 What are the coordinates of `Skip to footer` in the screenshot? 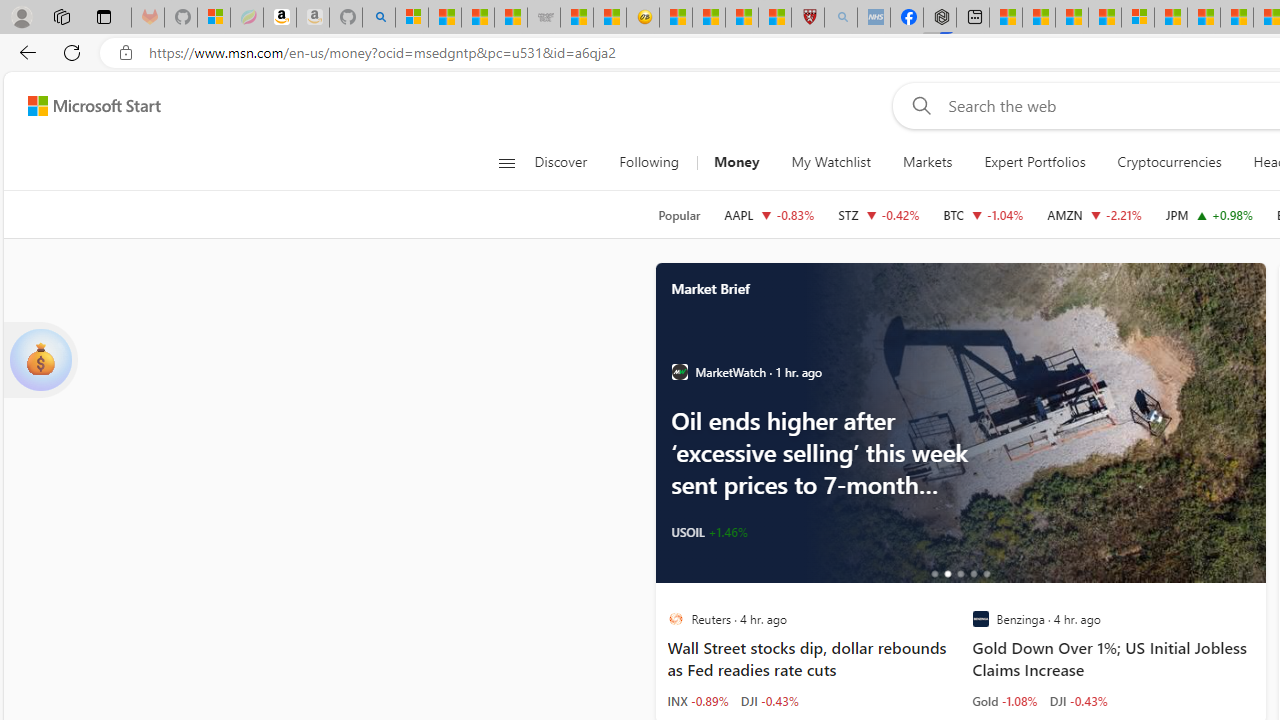 It's located at (82, 106).